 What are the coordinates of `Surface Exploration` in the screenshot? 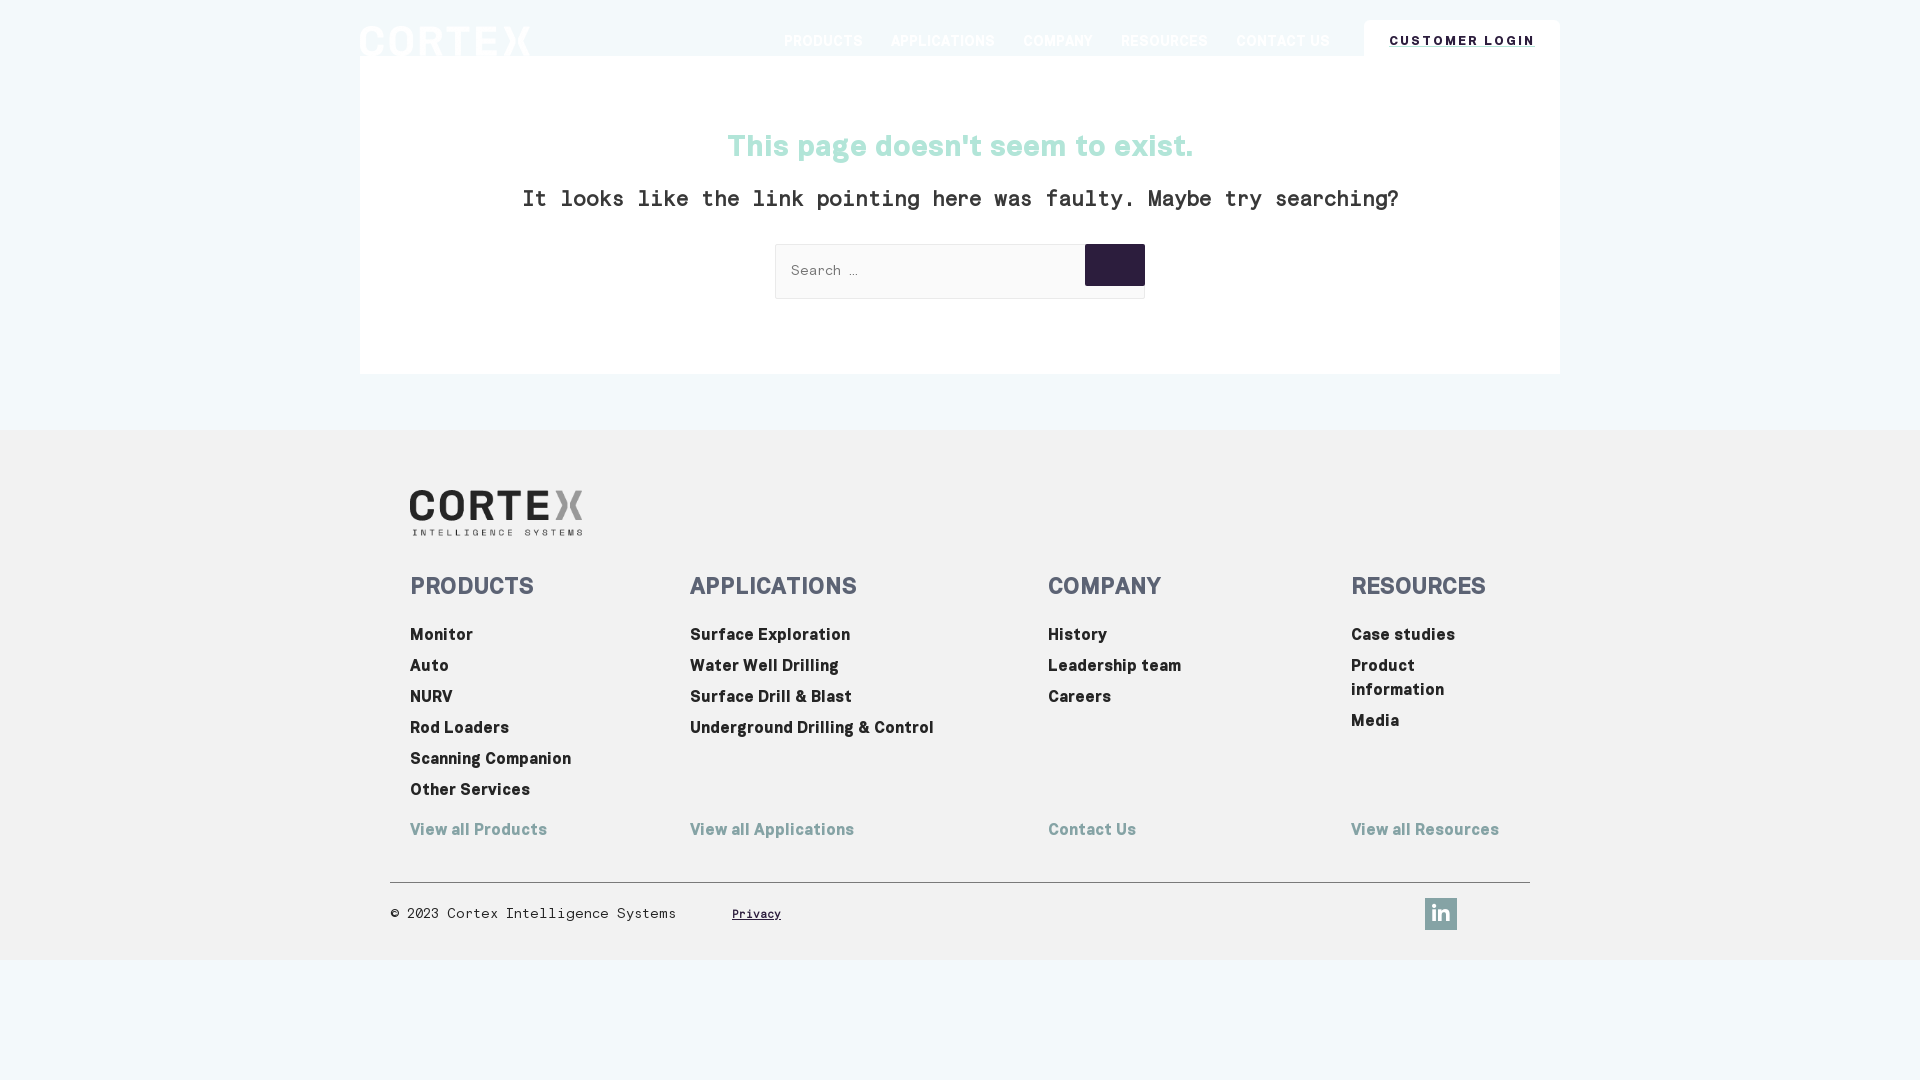 It's located at (859, 635).